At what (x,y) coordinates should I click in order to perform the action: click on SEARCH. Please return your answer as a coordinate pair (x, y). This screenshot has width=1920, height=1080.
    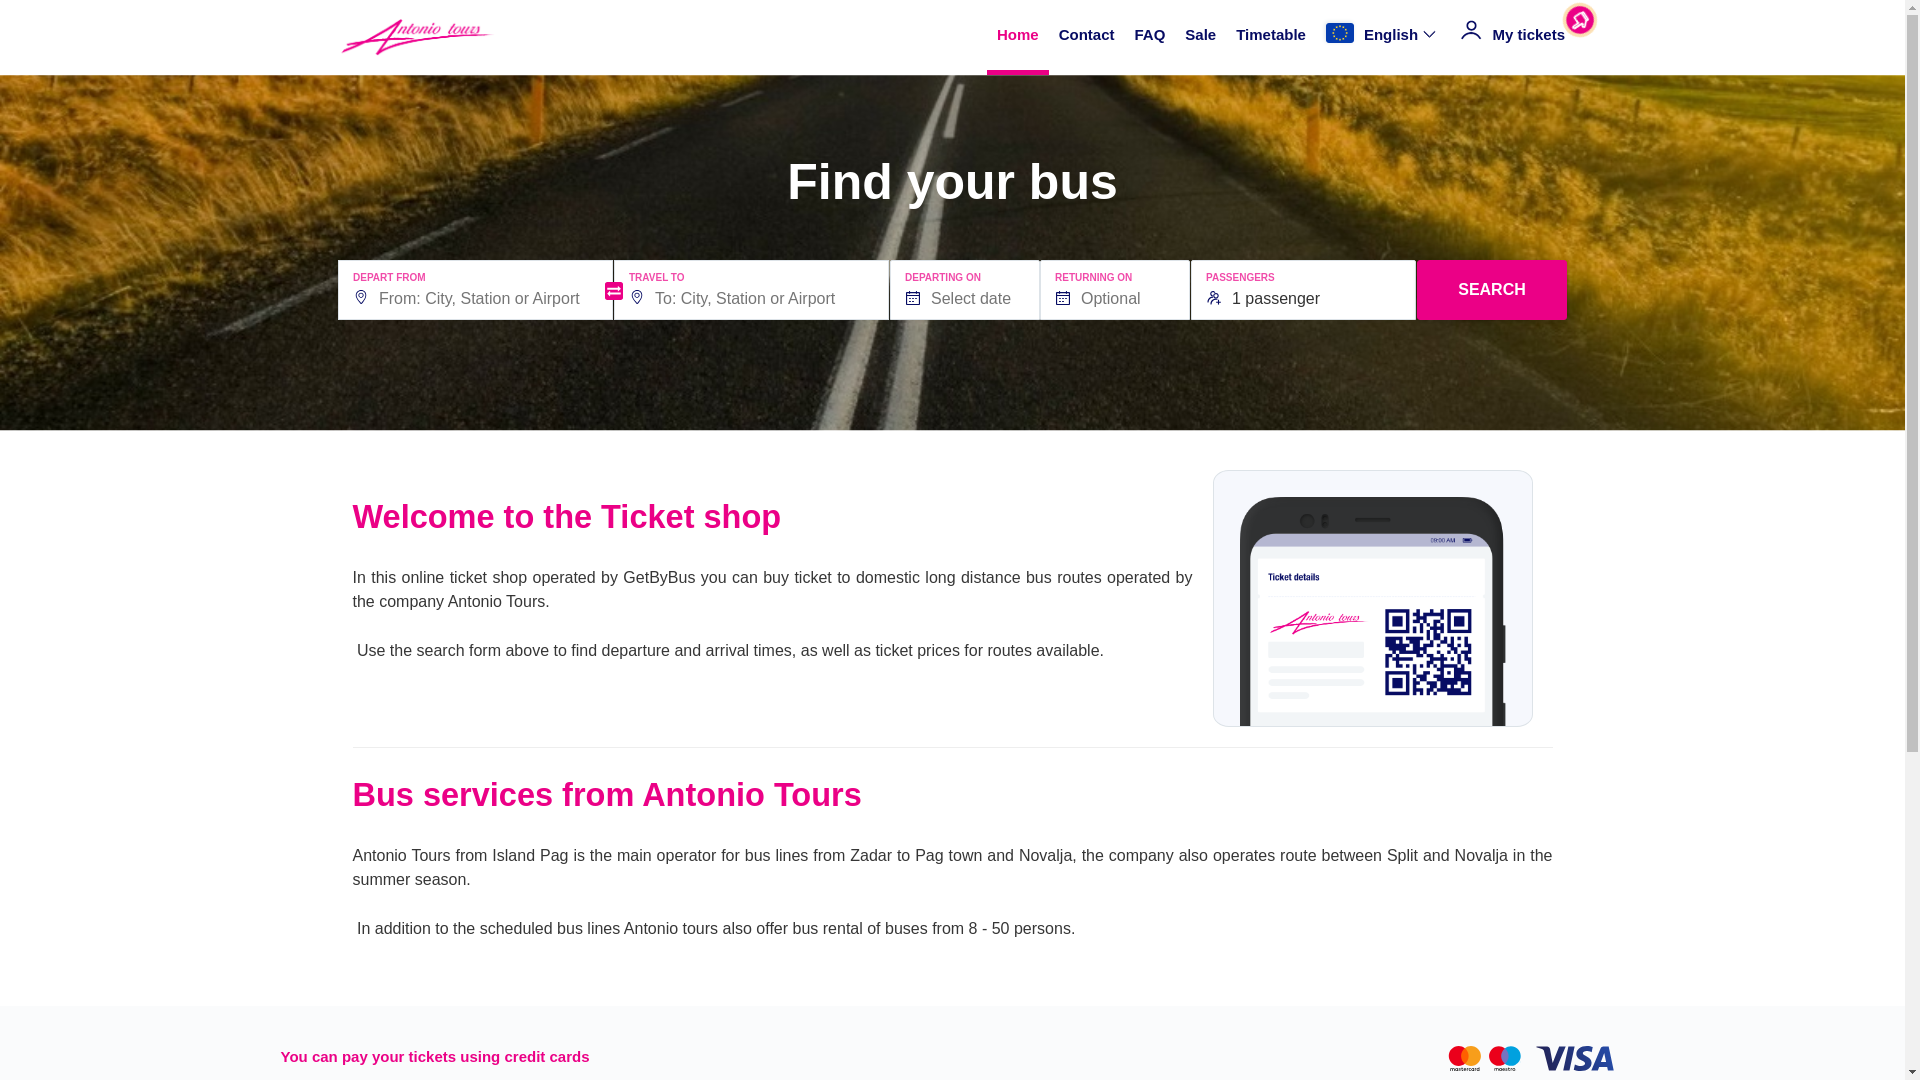
    Looking at the image, I should click on (1491, 290).